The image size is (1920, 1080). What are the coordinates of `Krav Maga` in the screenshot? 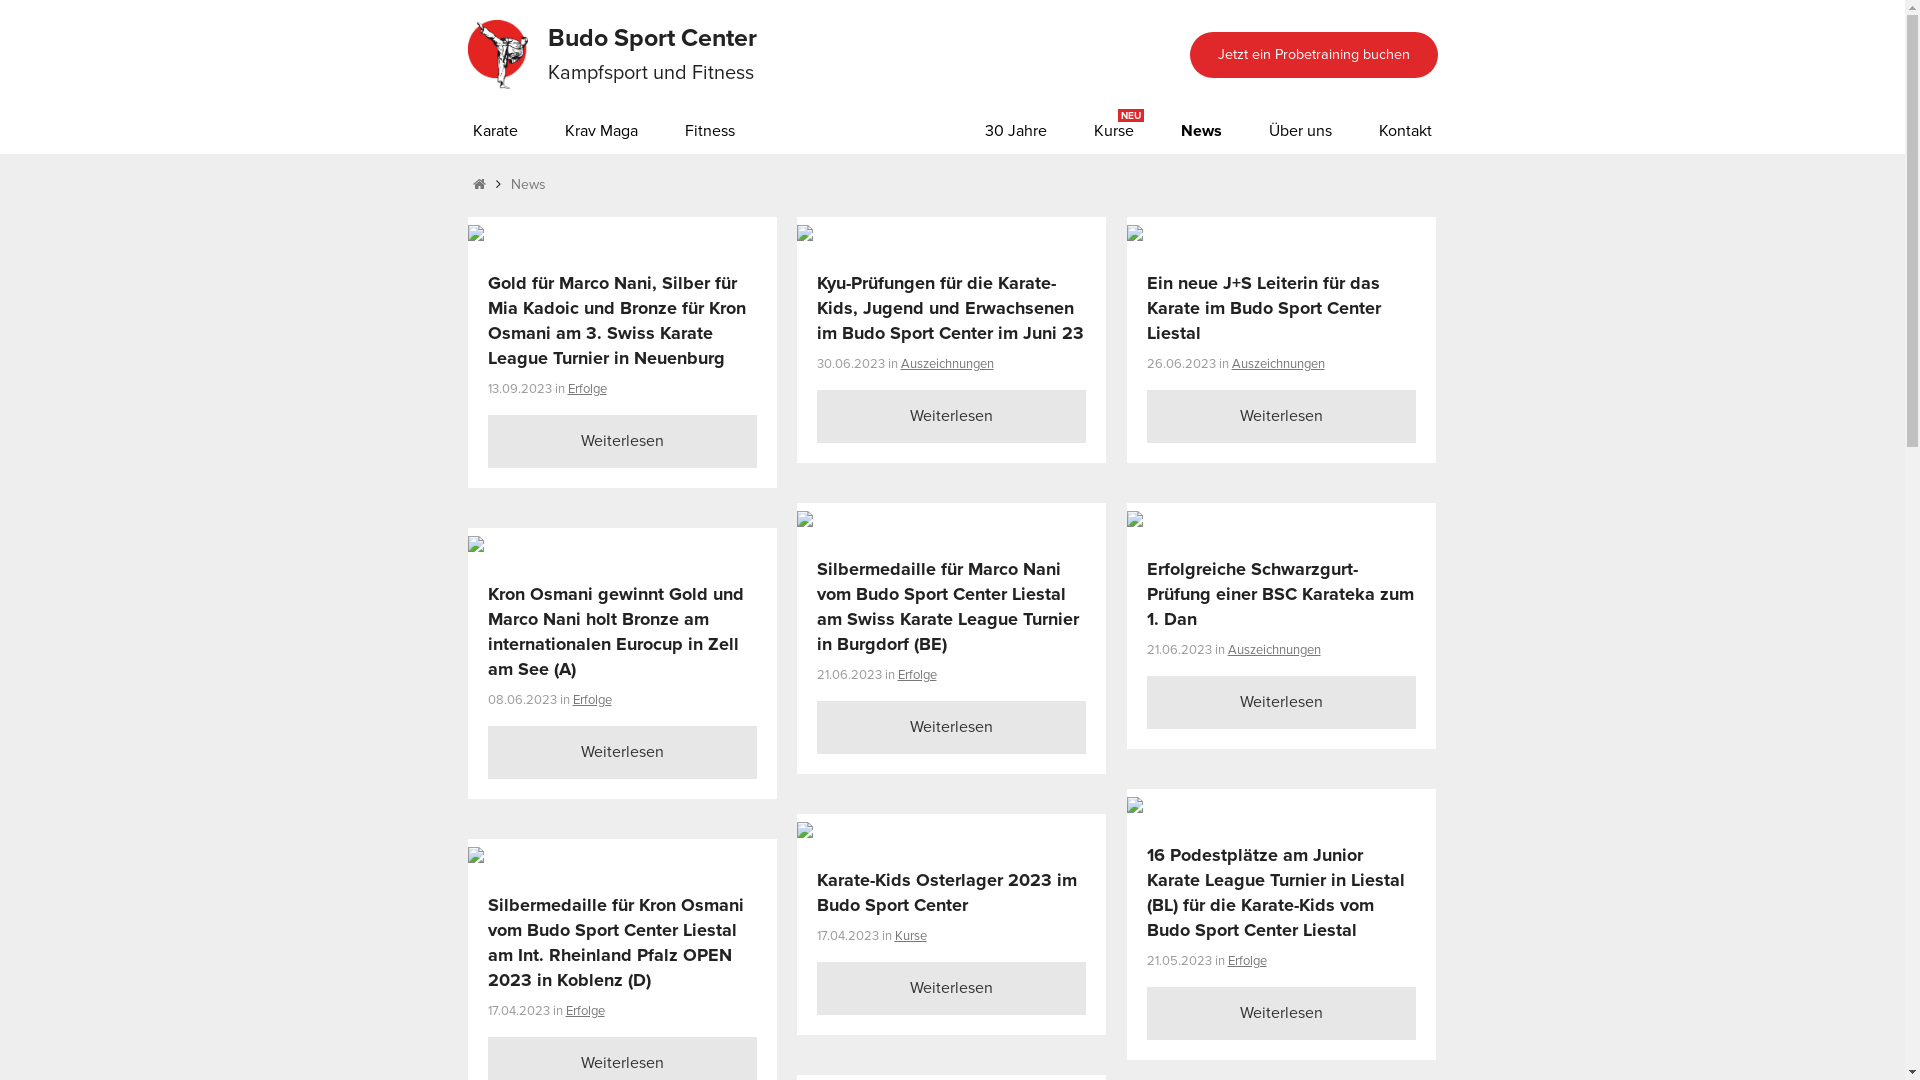 It's located at (600, 132).